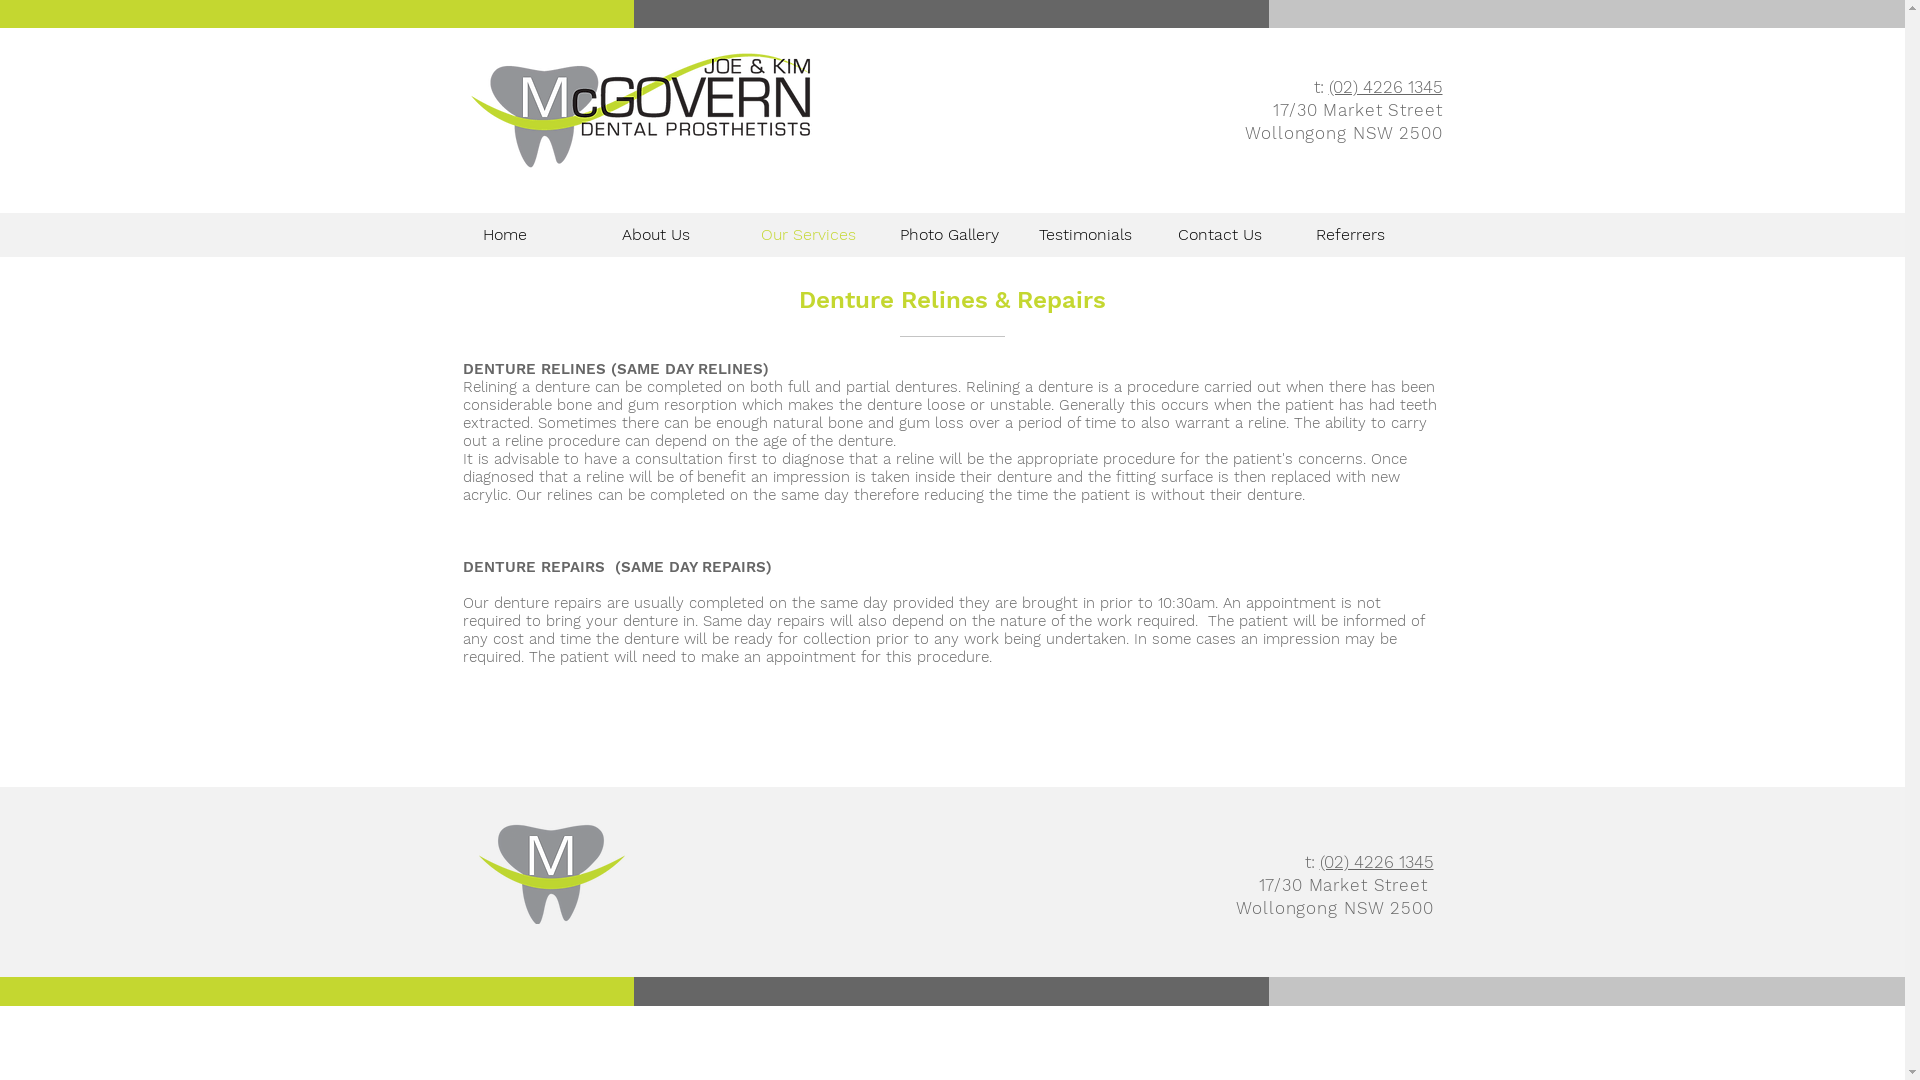  What do you see at coordinates (1094, 234) in the screenshot?
I see `Testimonials` at bounding box center [1094, 234].